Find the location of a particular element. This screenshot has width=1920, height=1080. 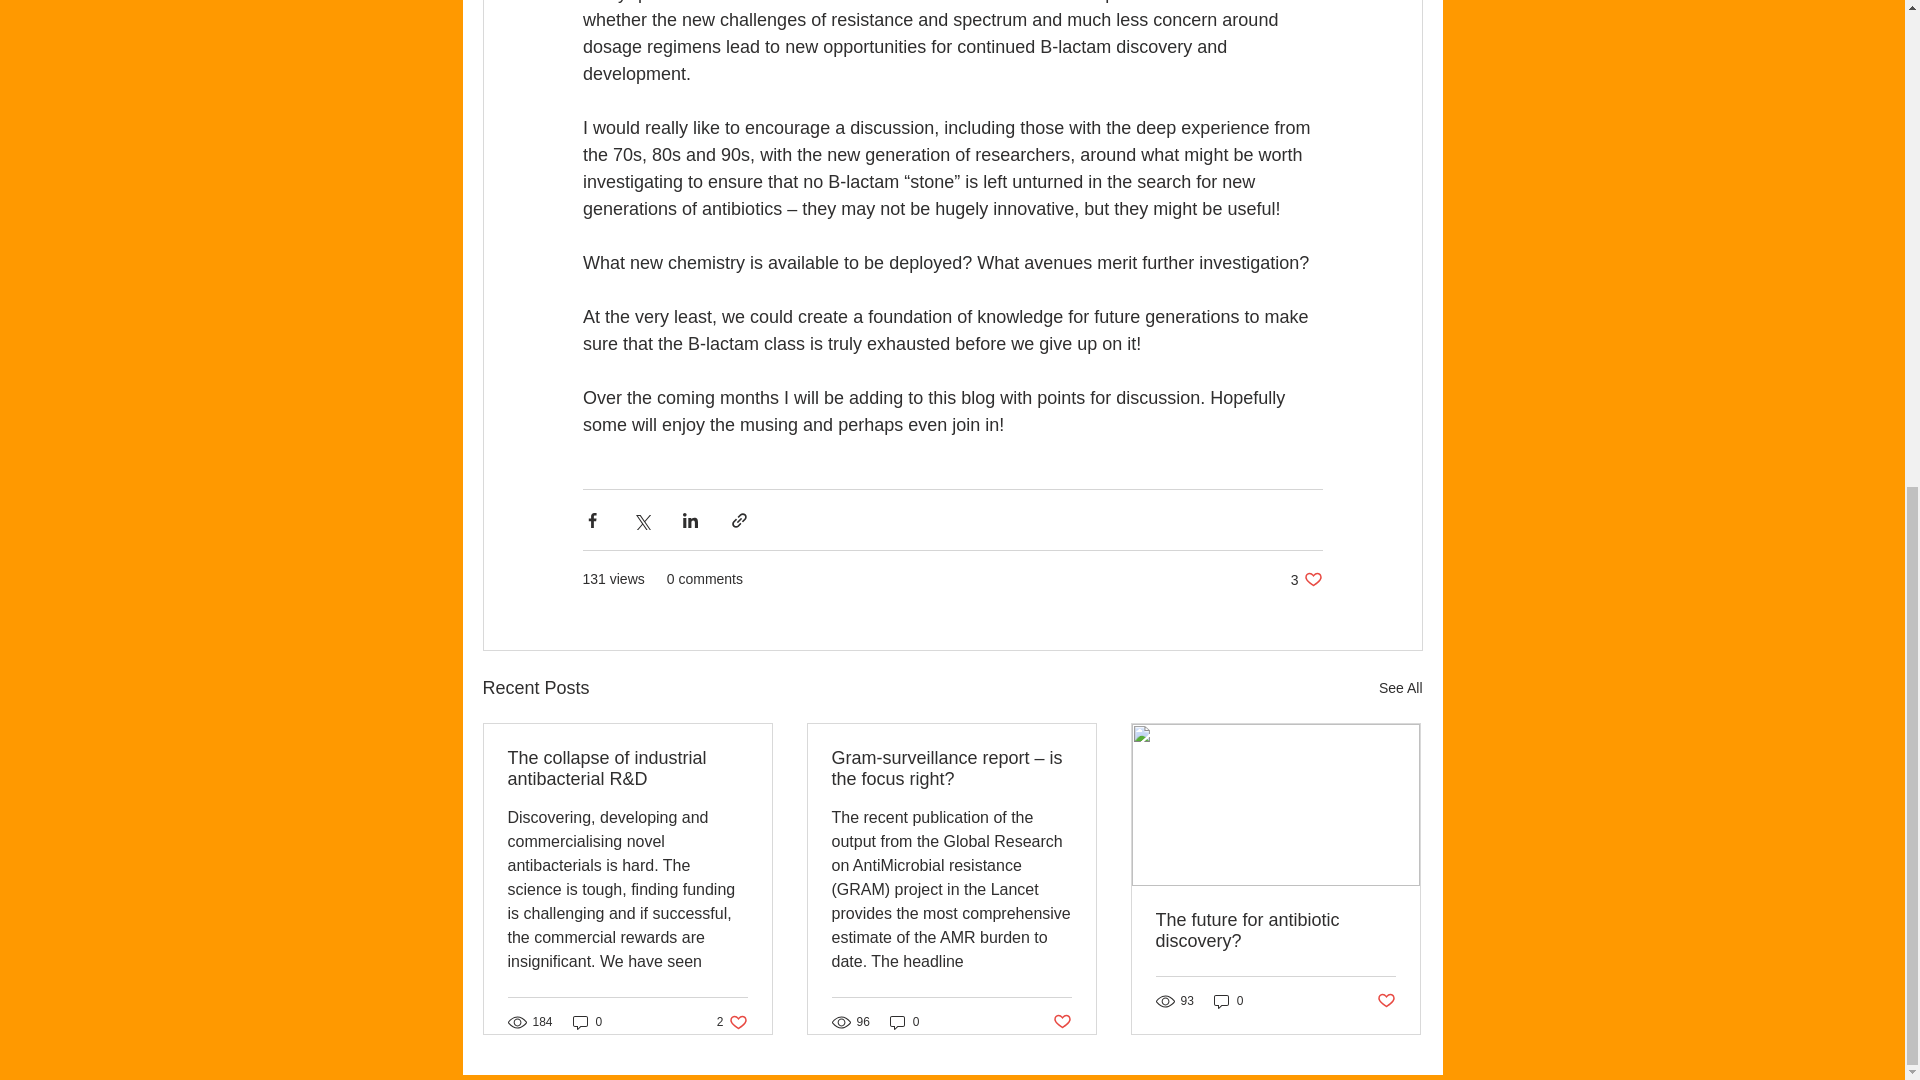

0 is located at coordinates (1386, 1000).